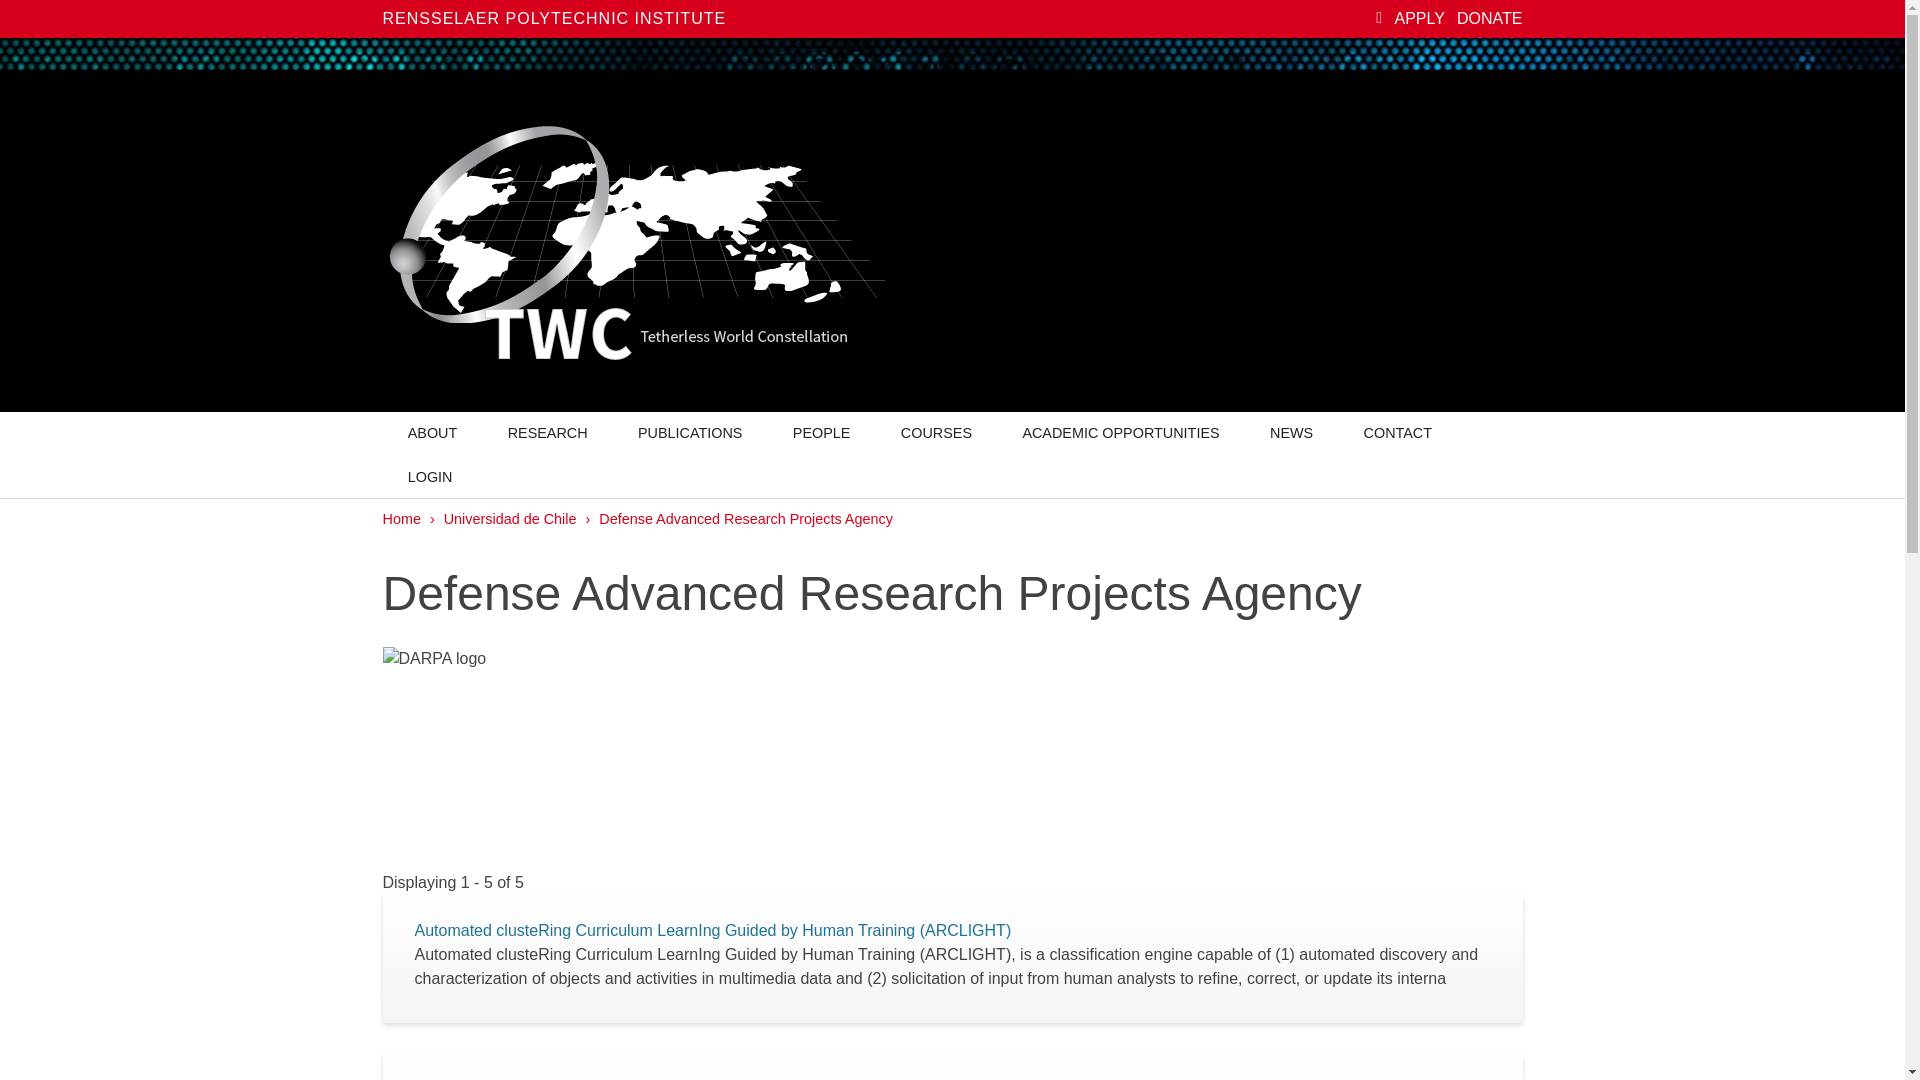 The image size is (1920, 1080). I want to click on ABOUT, so click(432, 432).